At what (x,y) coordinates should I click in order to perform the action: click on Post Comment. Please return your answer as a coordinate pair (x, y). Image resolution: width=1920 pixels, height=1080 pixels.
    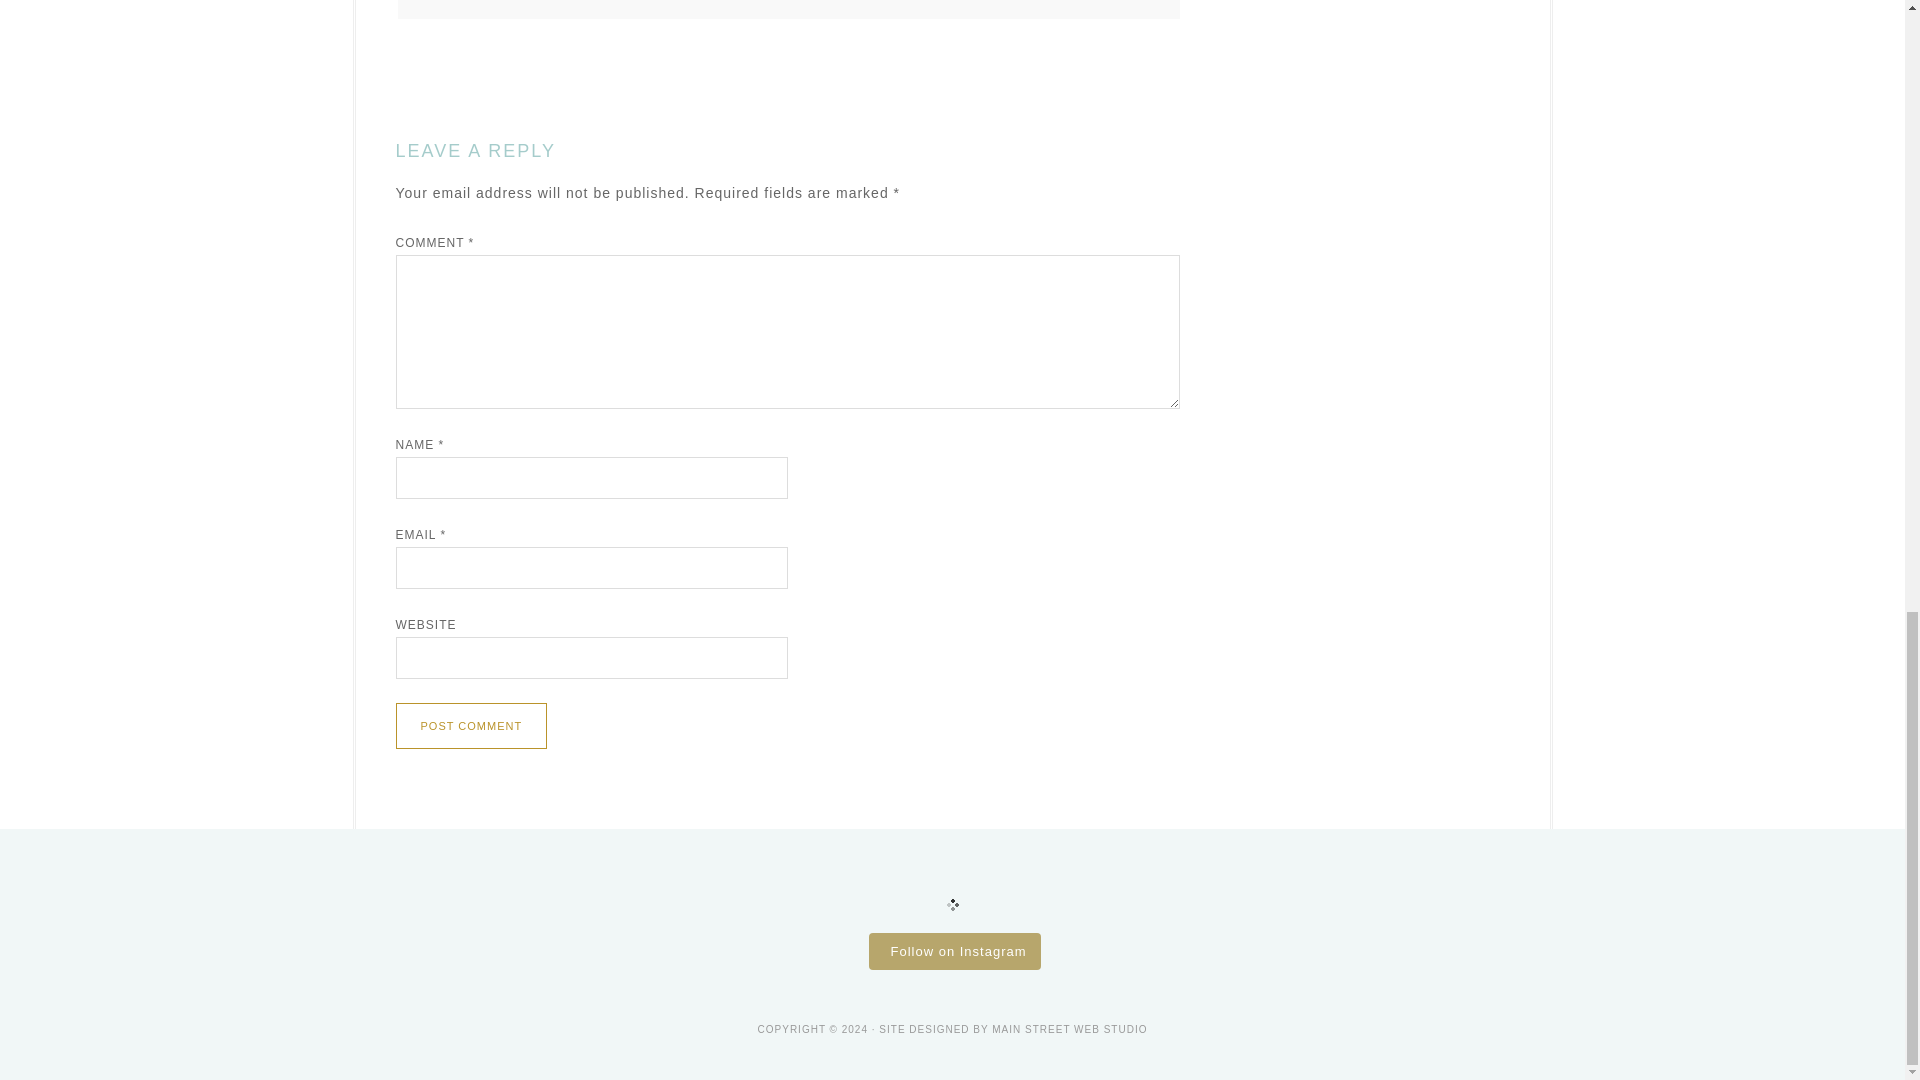
    Looking at the image, I should click on (471, 726).